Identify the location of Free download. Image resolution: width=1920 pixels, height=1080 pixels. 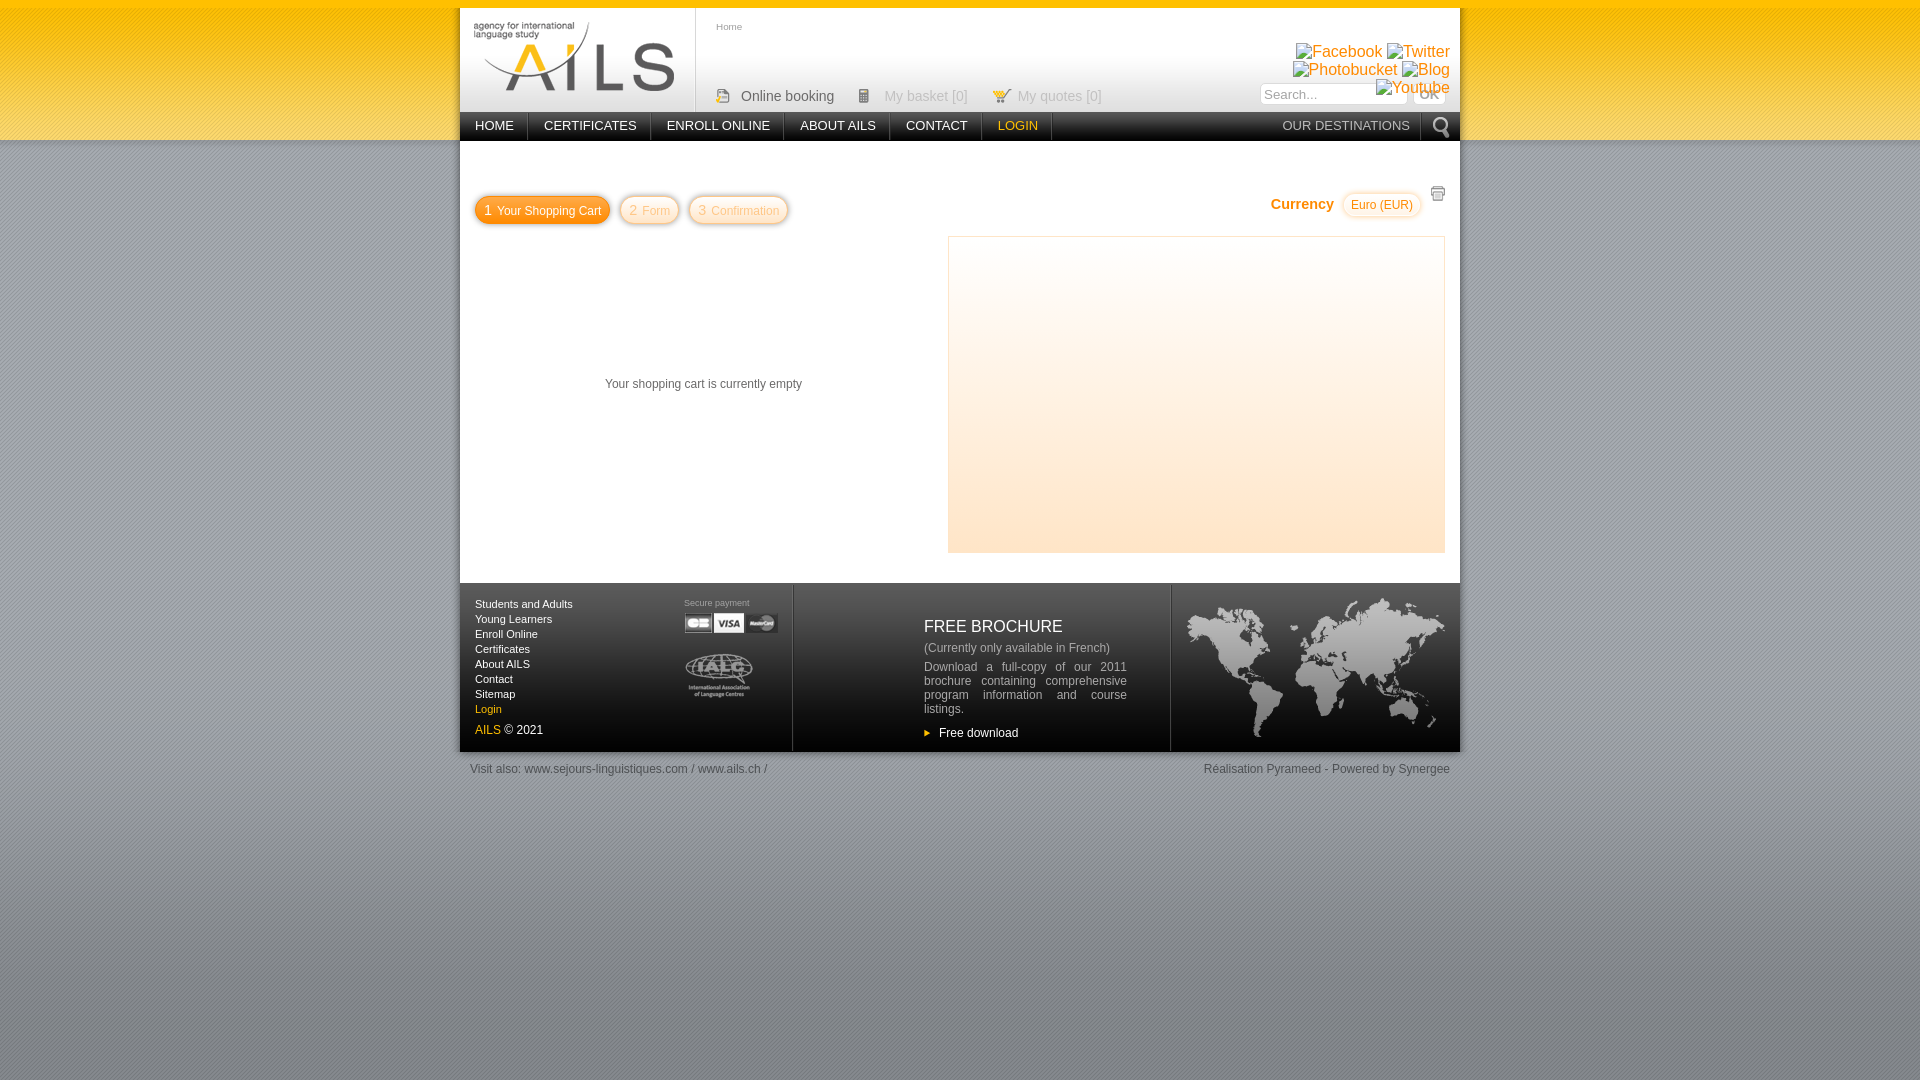
(978, 733).